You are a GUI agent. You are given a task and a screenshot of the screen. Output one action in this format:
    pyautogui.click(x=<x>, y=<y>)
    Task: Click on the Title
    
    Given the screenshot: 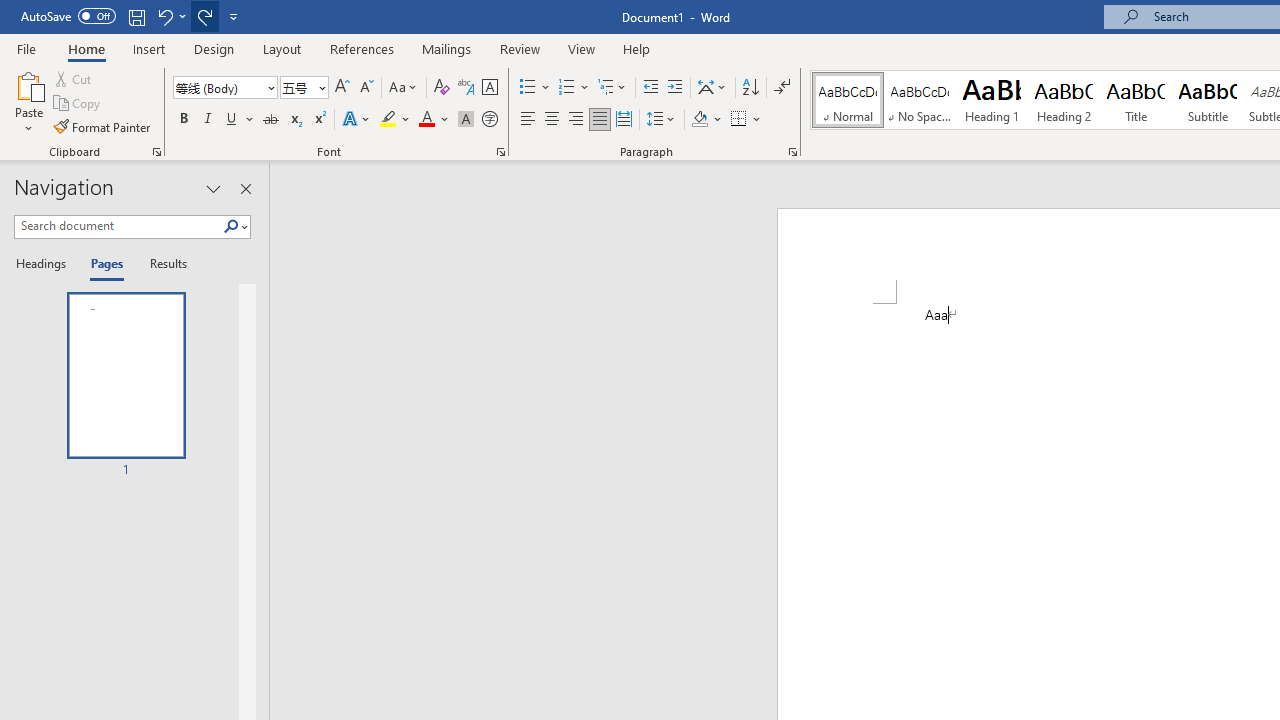 What is the action you would take?
    pyautogui.click(x=1136, y=100)
    